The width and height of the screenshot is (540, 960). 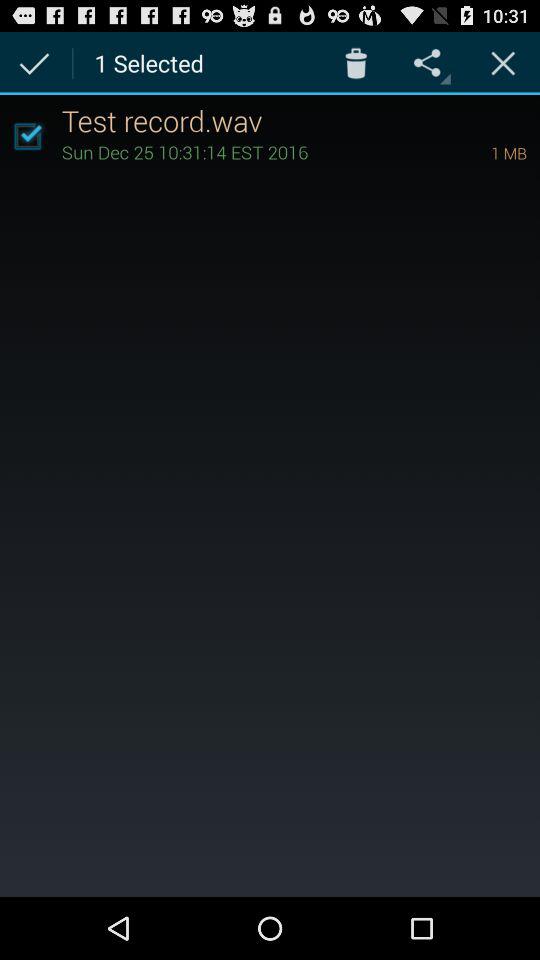 I want to click on choose the app below the test record.wav, so click(x=481, y=152).